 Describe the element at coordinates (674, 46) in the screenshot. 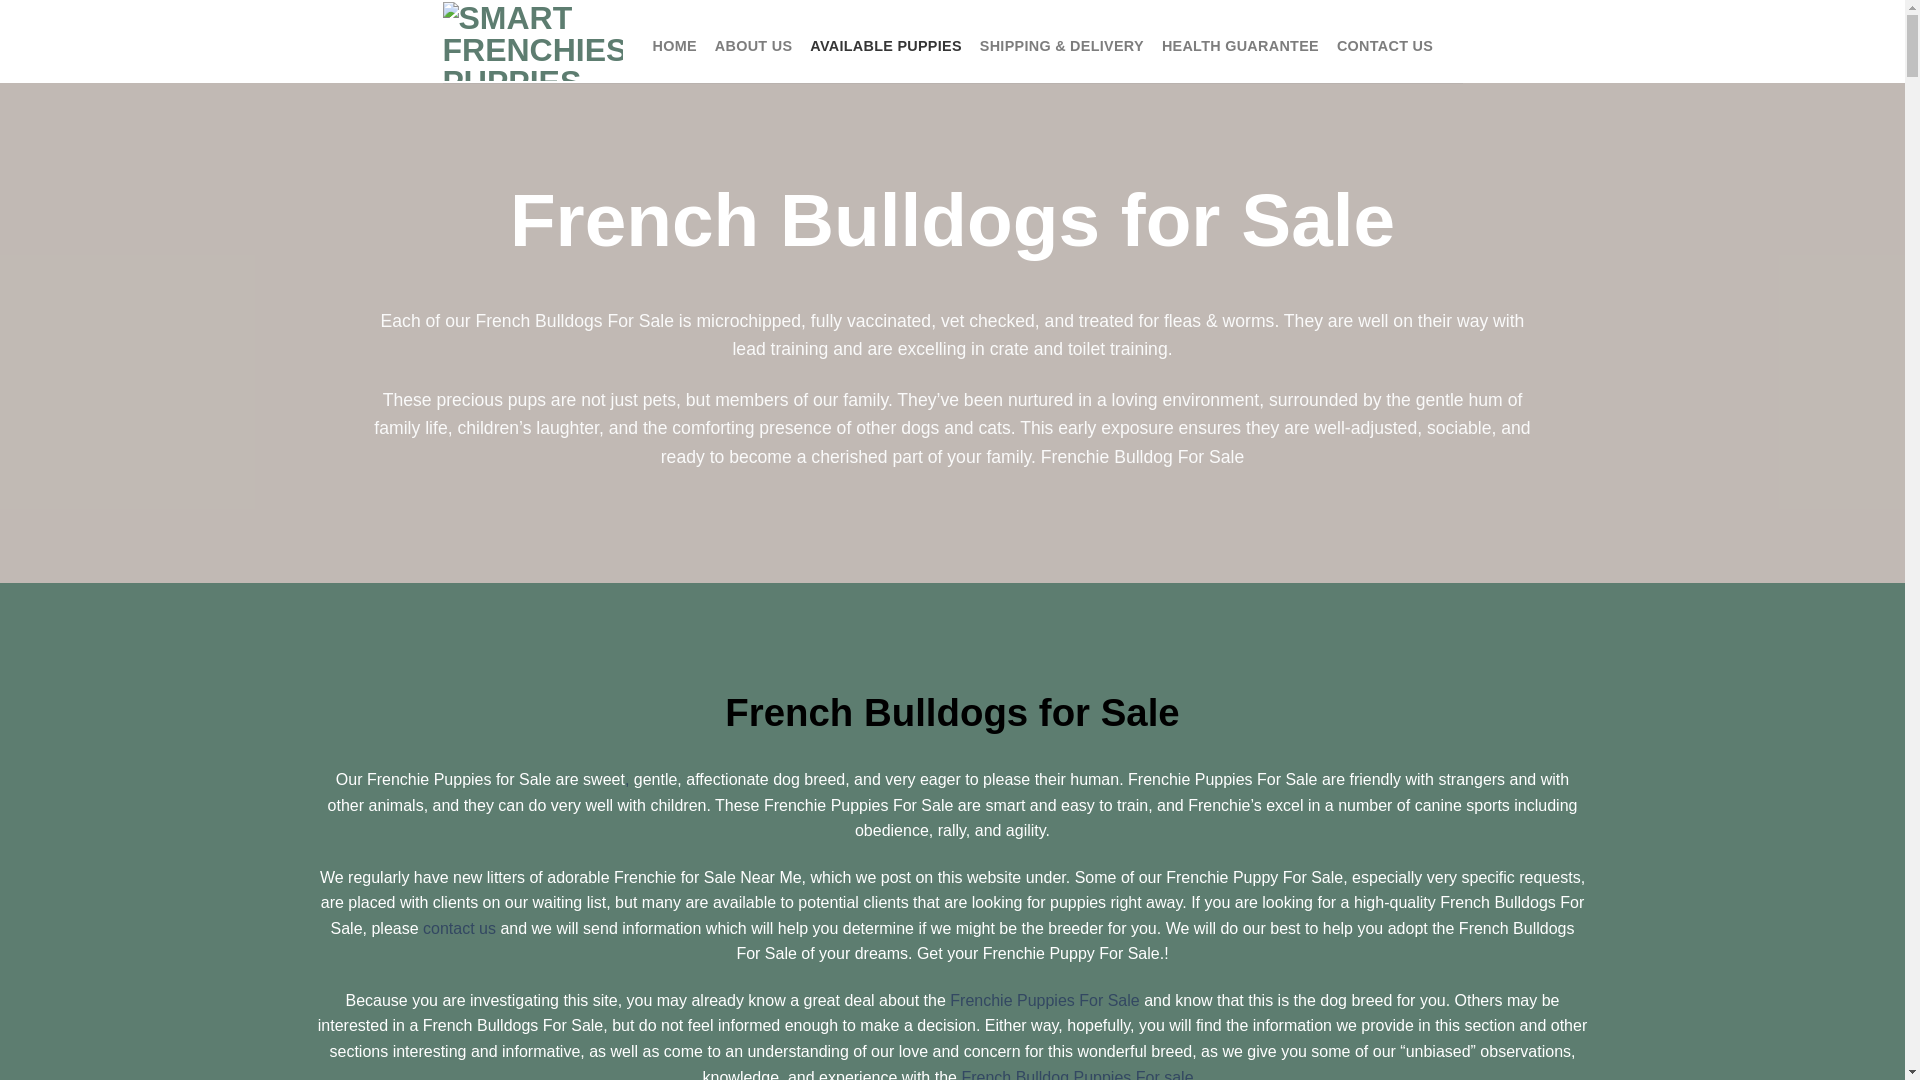

I see `HOME` at that location.